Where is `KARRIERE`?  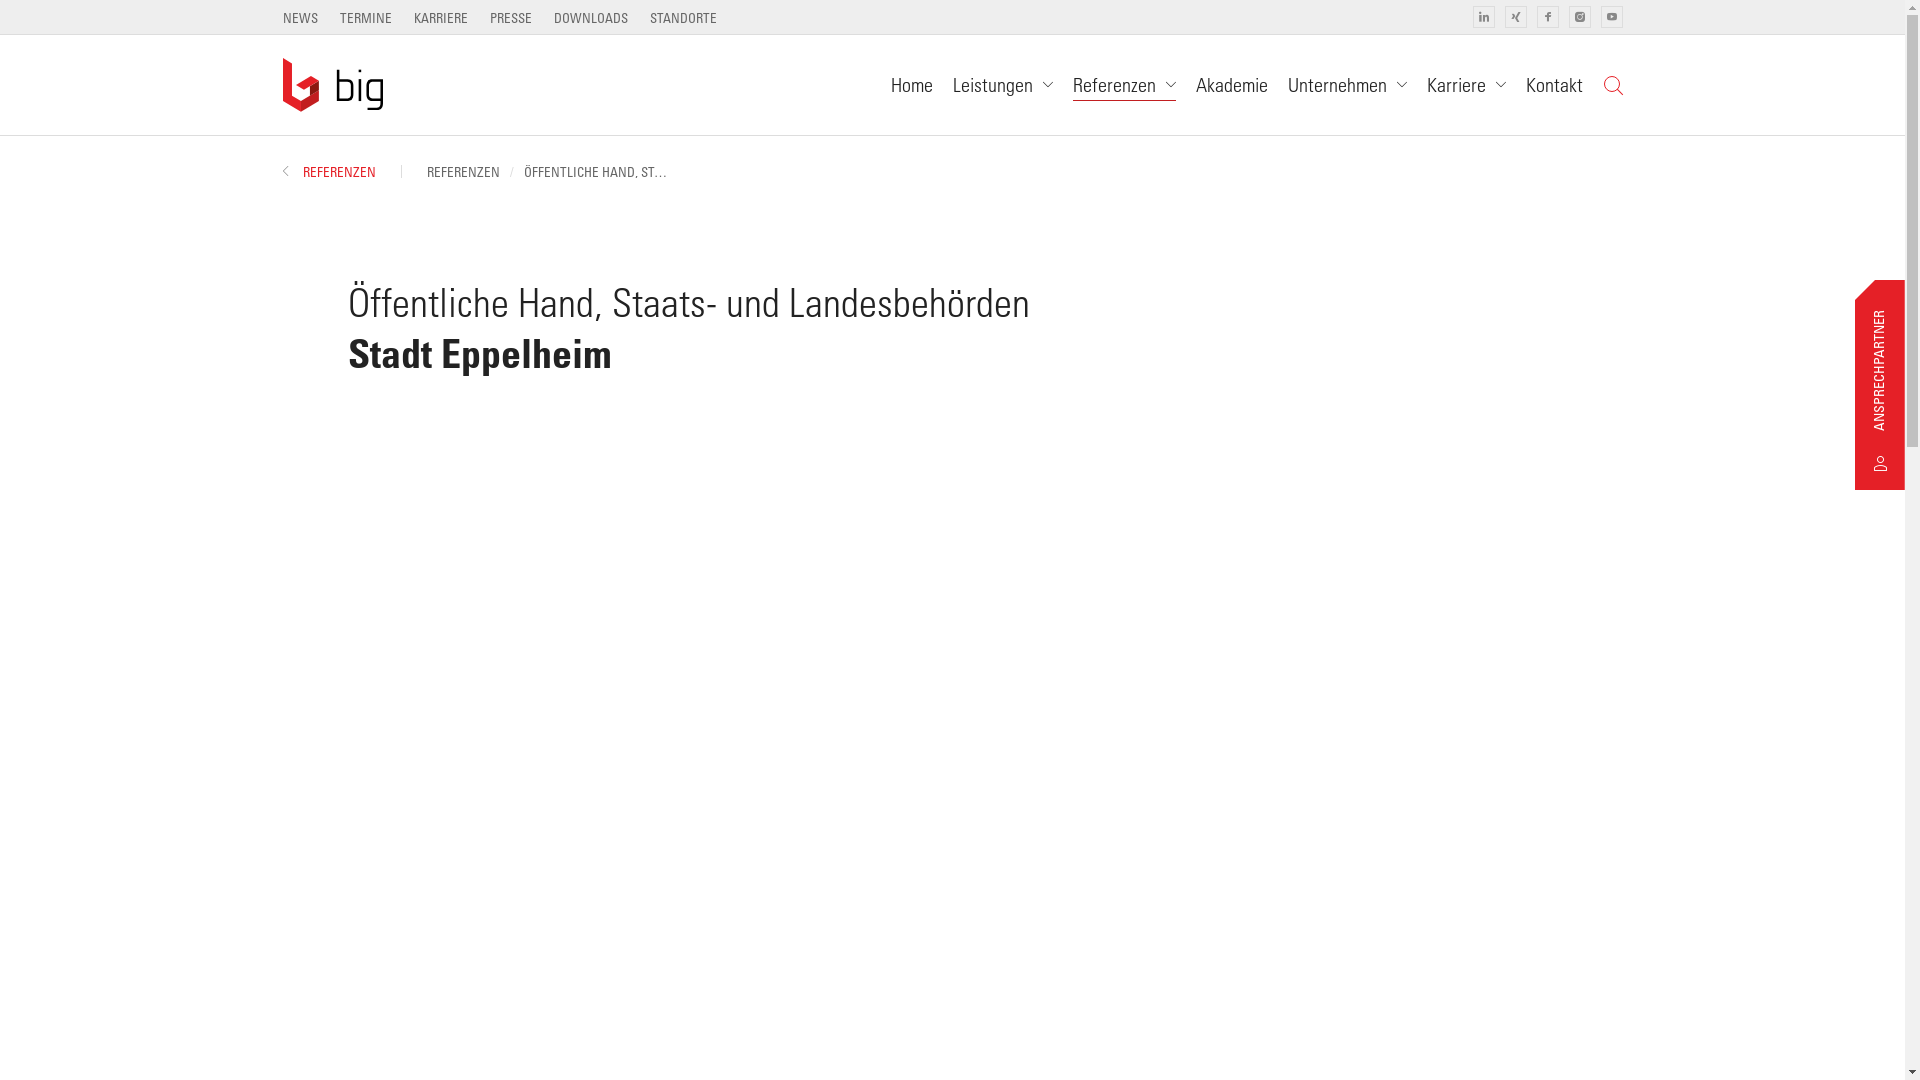 KARRIERE is located at coordinates (441, 18).